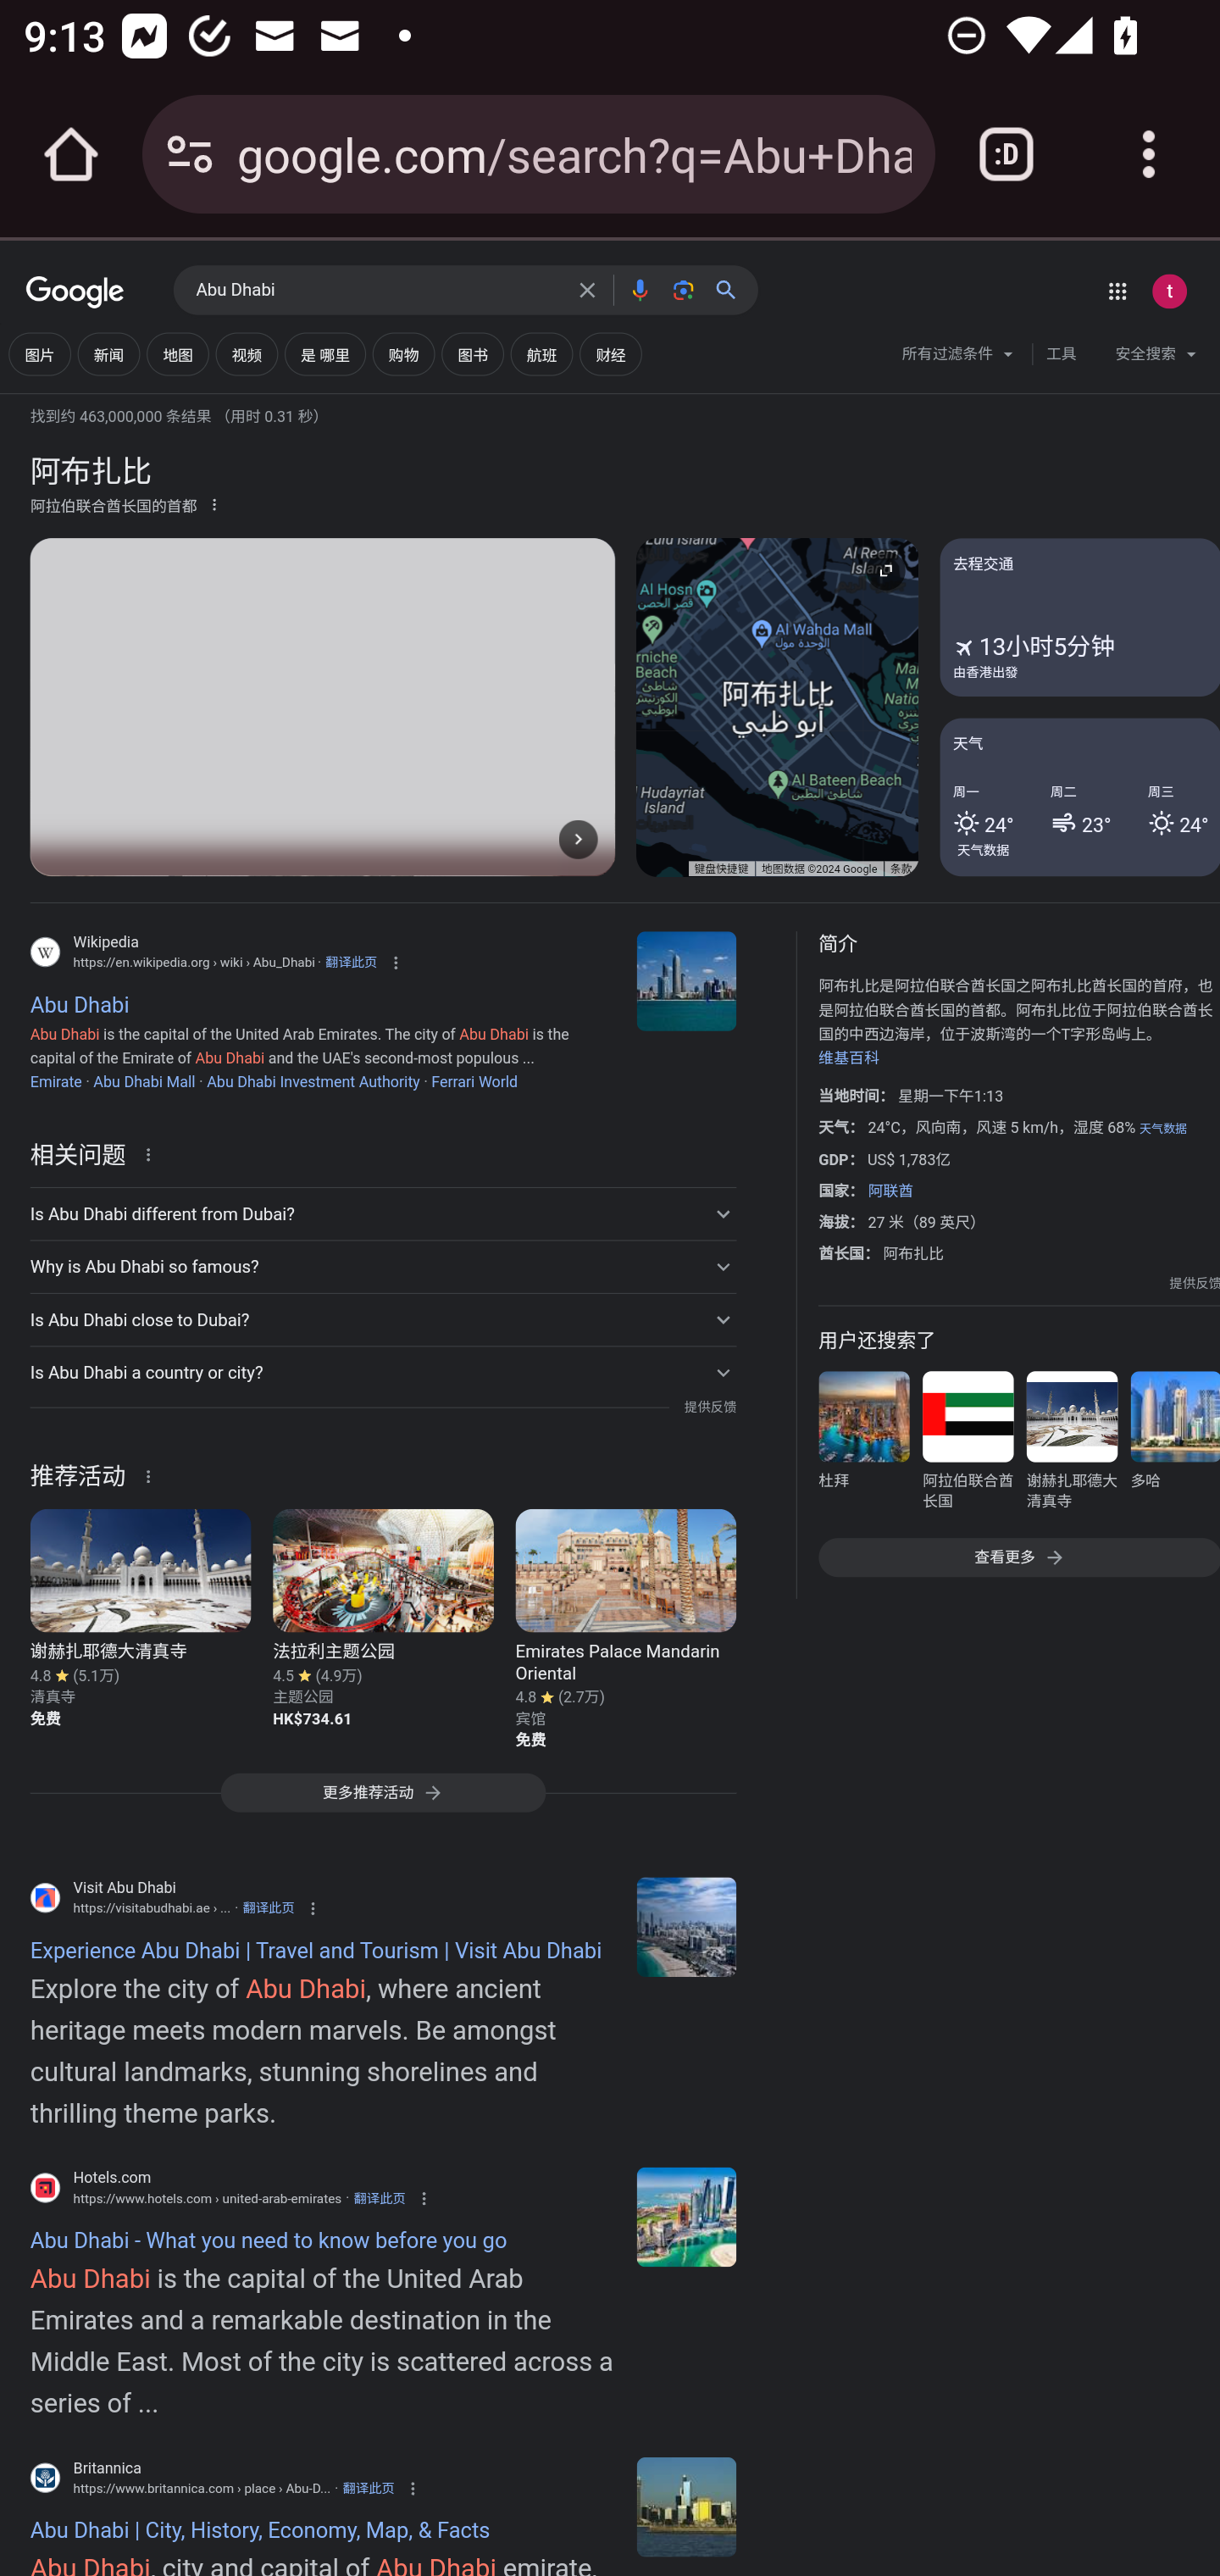  What do you see at coordinates (246, 354) in the screenshot?
I see `视频` at bounding box center [246, 354].